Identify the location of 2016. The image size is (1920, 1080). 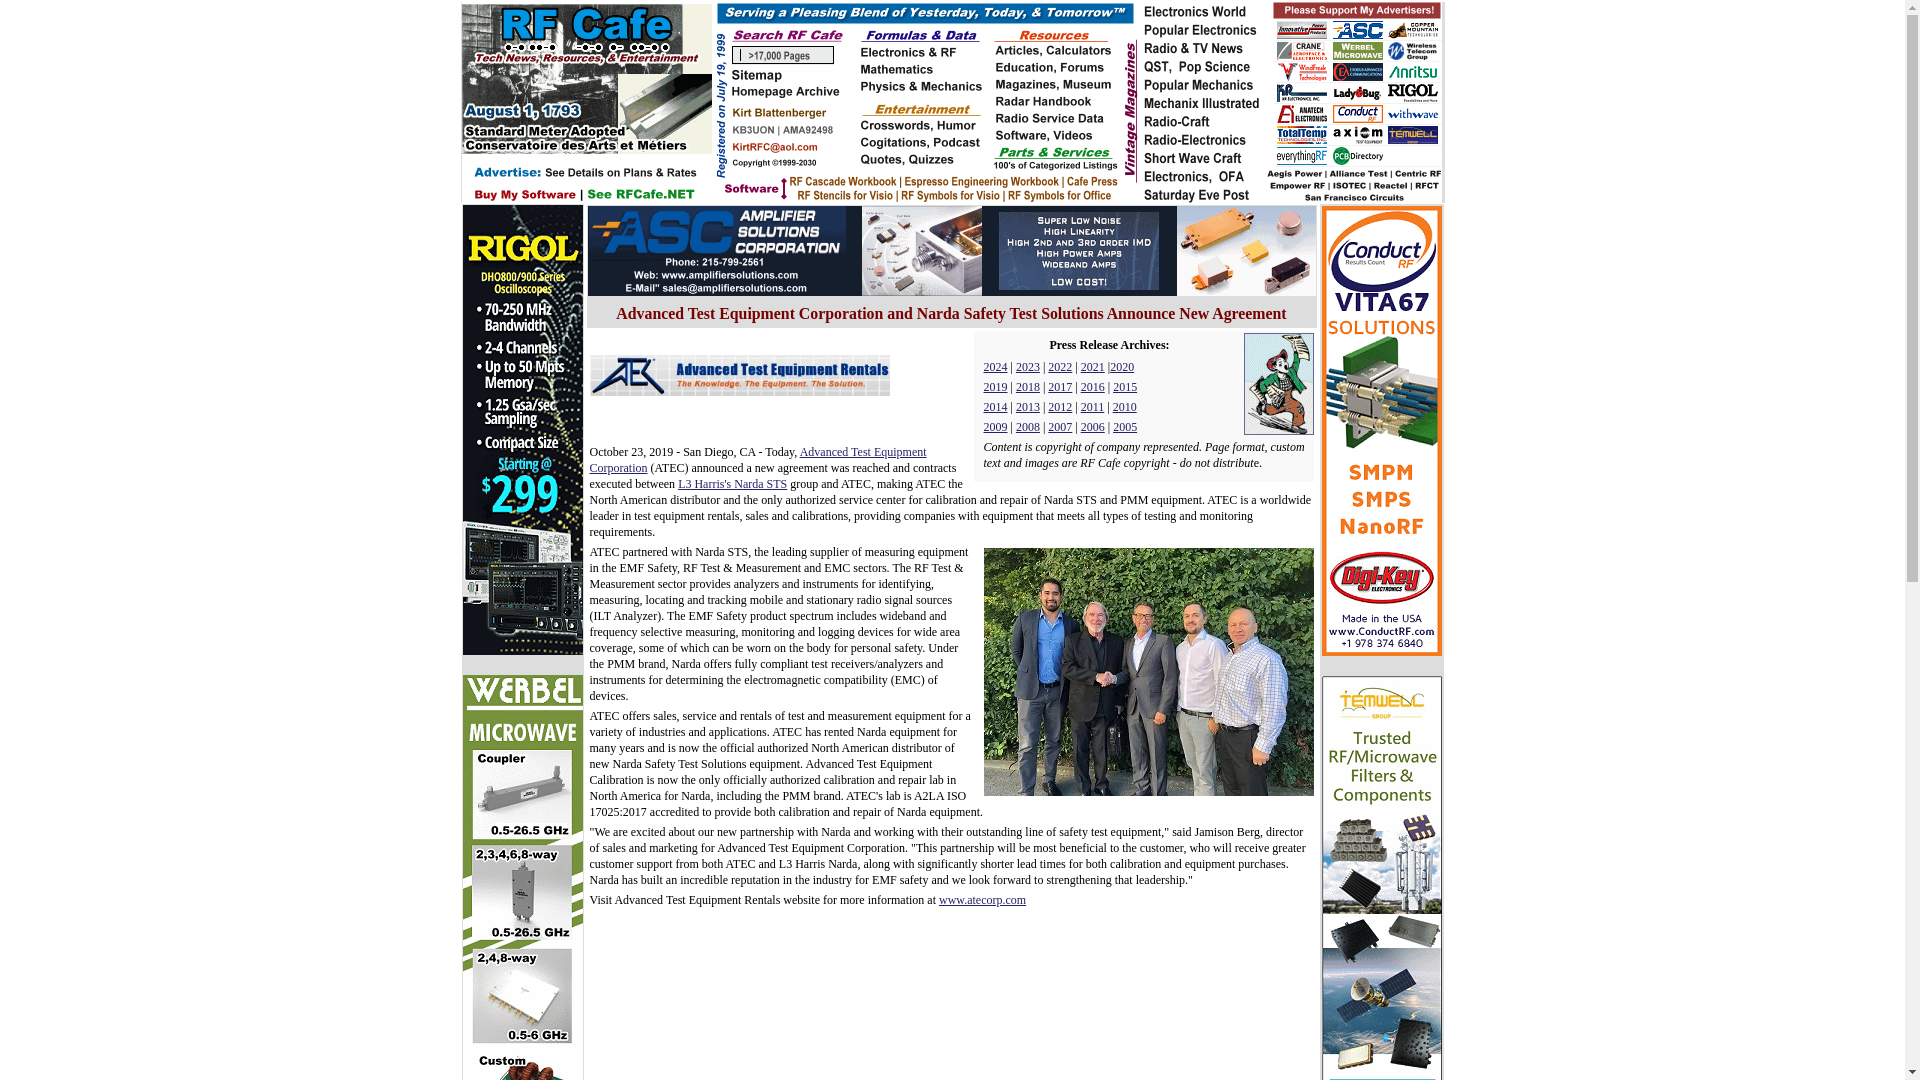
(1092, 387).